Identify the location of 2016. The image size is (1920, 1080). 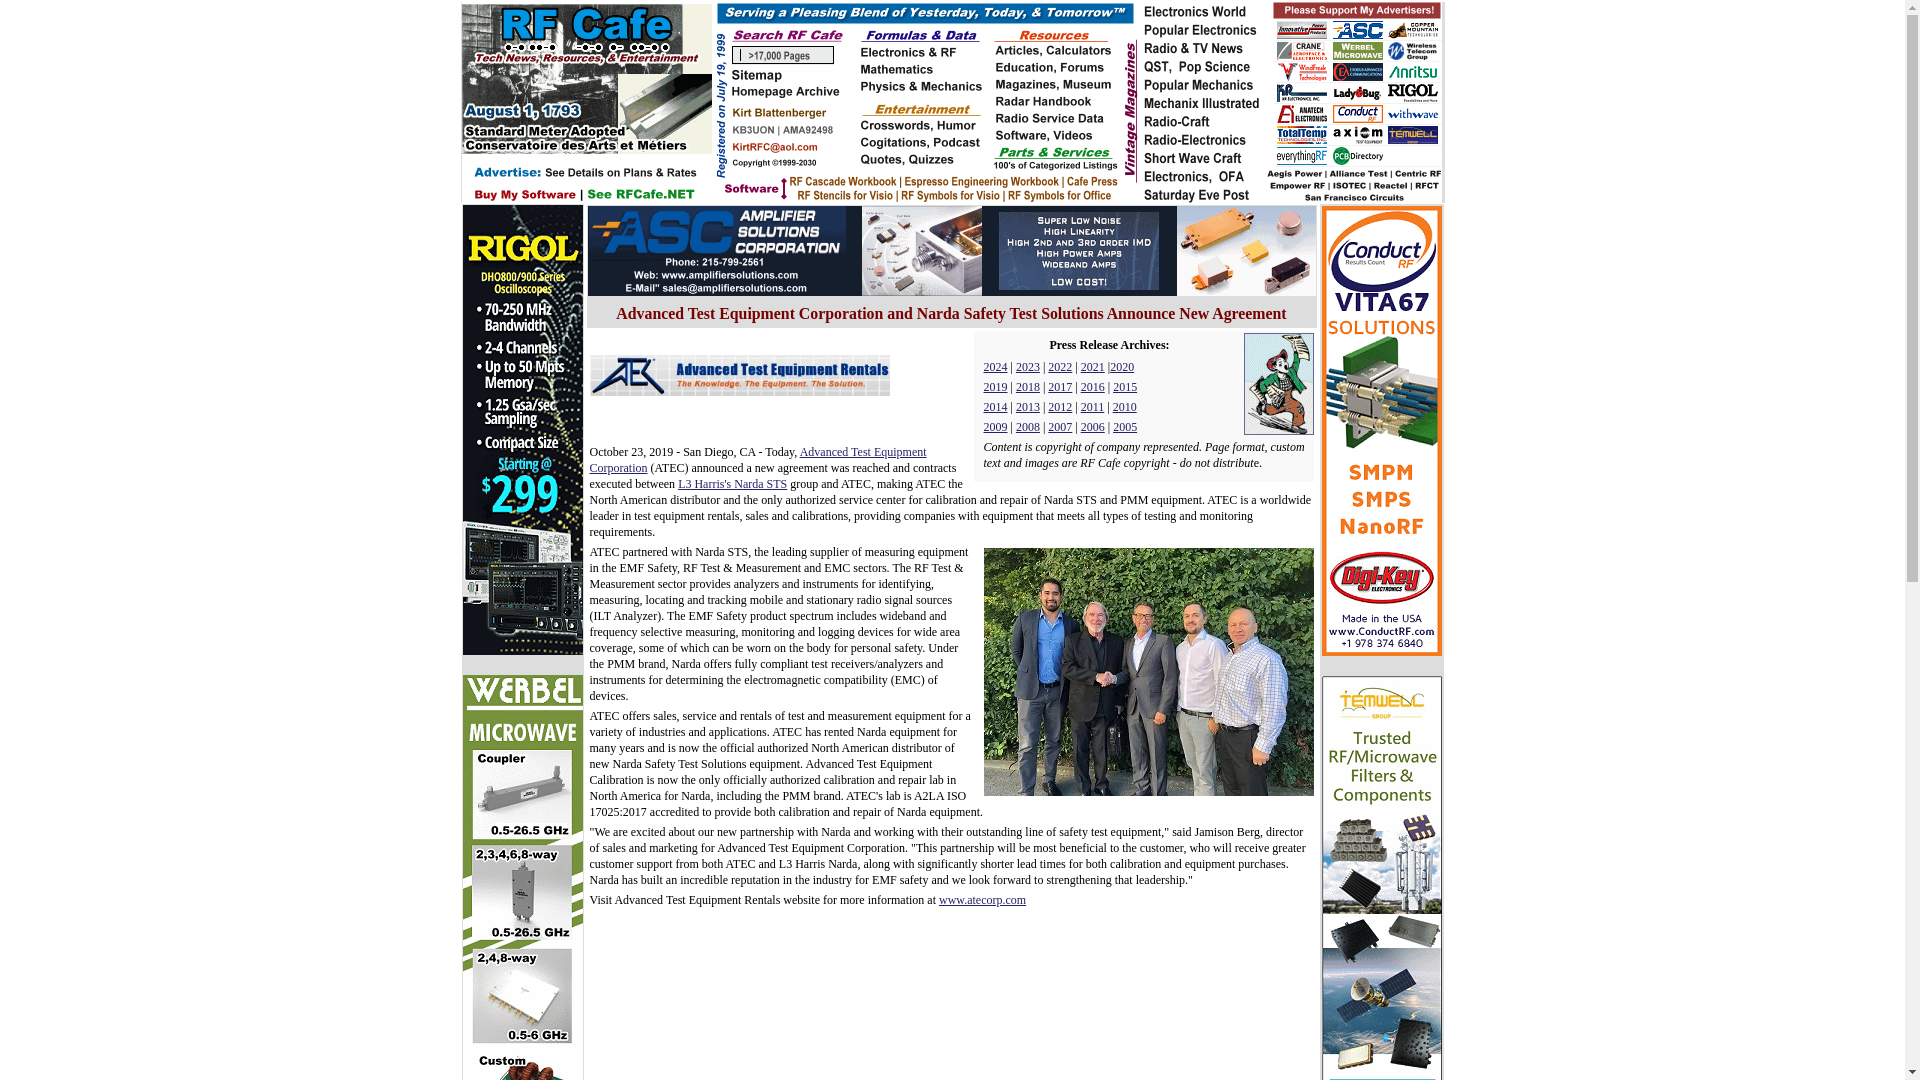
(1092, 387).